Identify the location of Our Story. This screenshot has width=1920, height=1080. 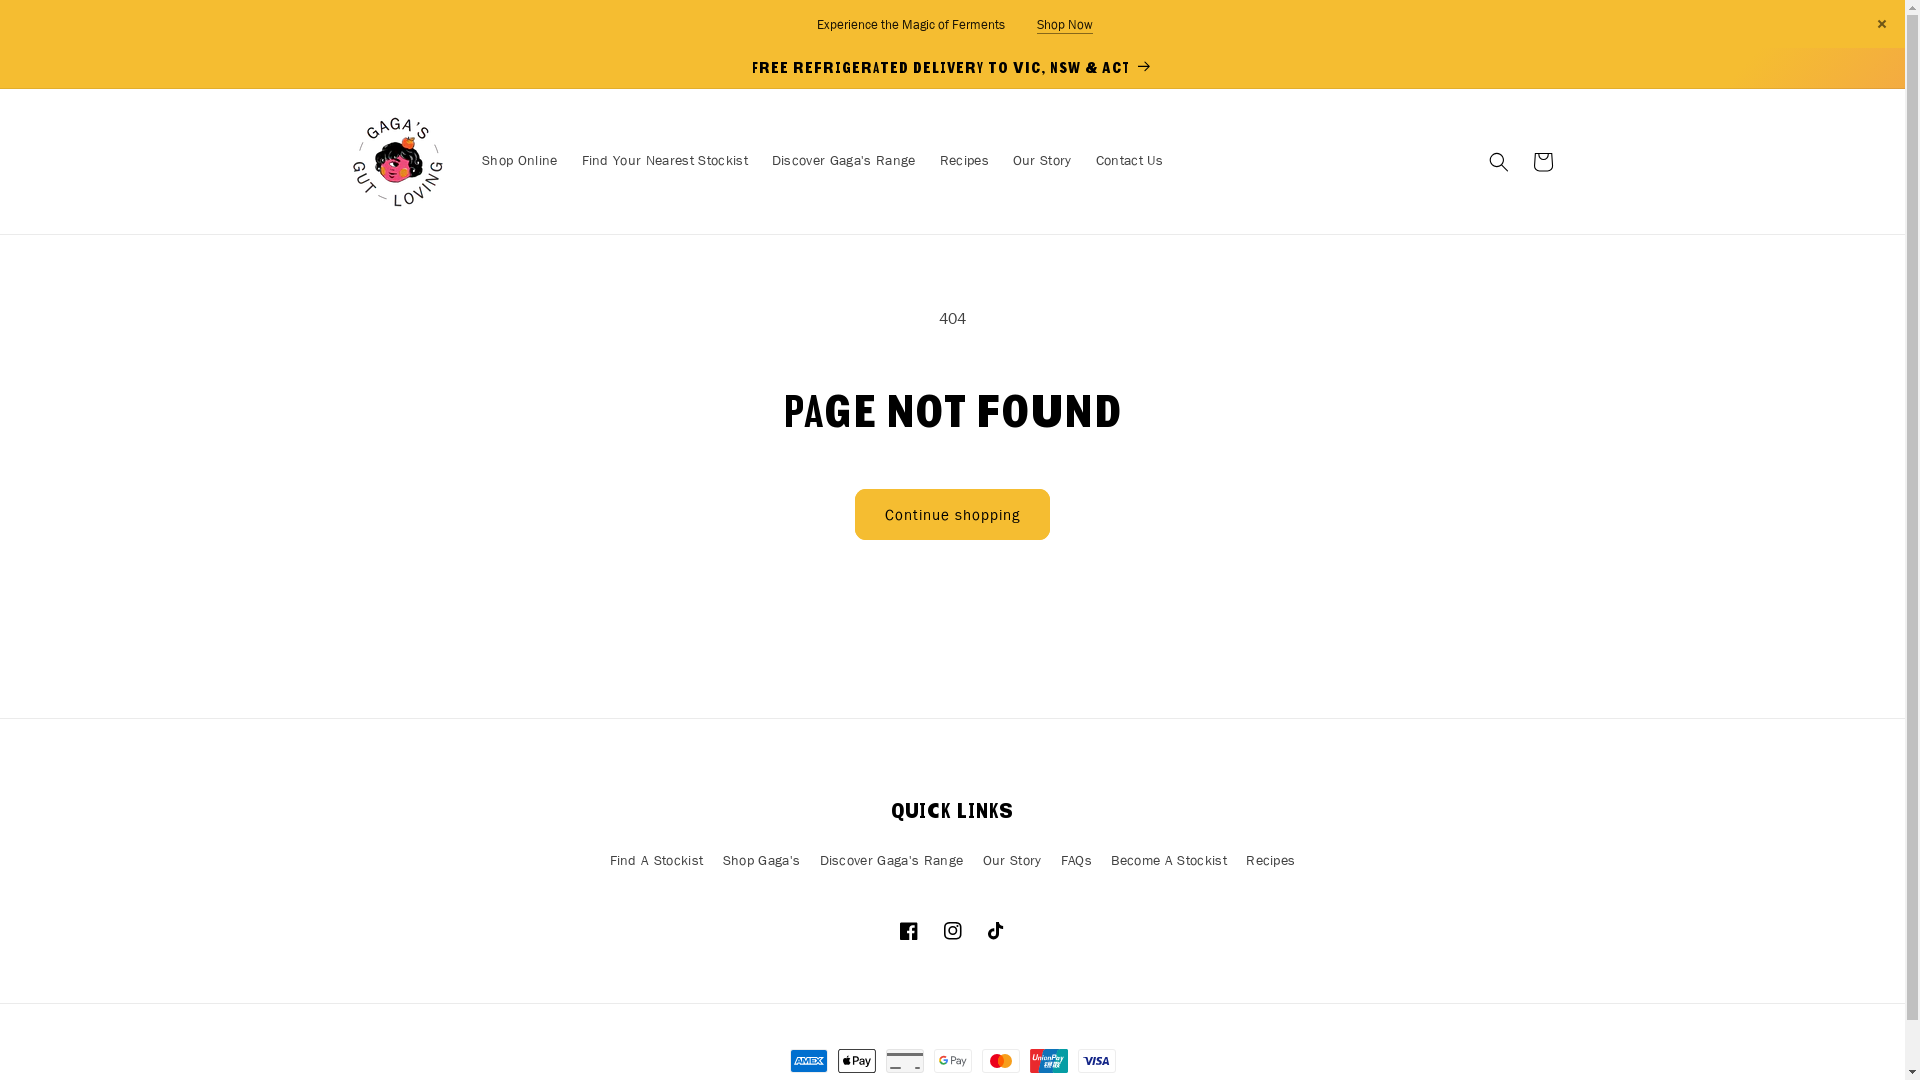
(1042, 162).